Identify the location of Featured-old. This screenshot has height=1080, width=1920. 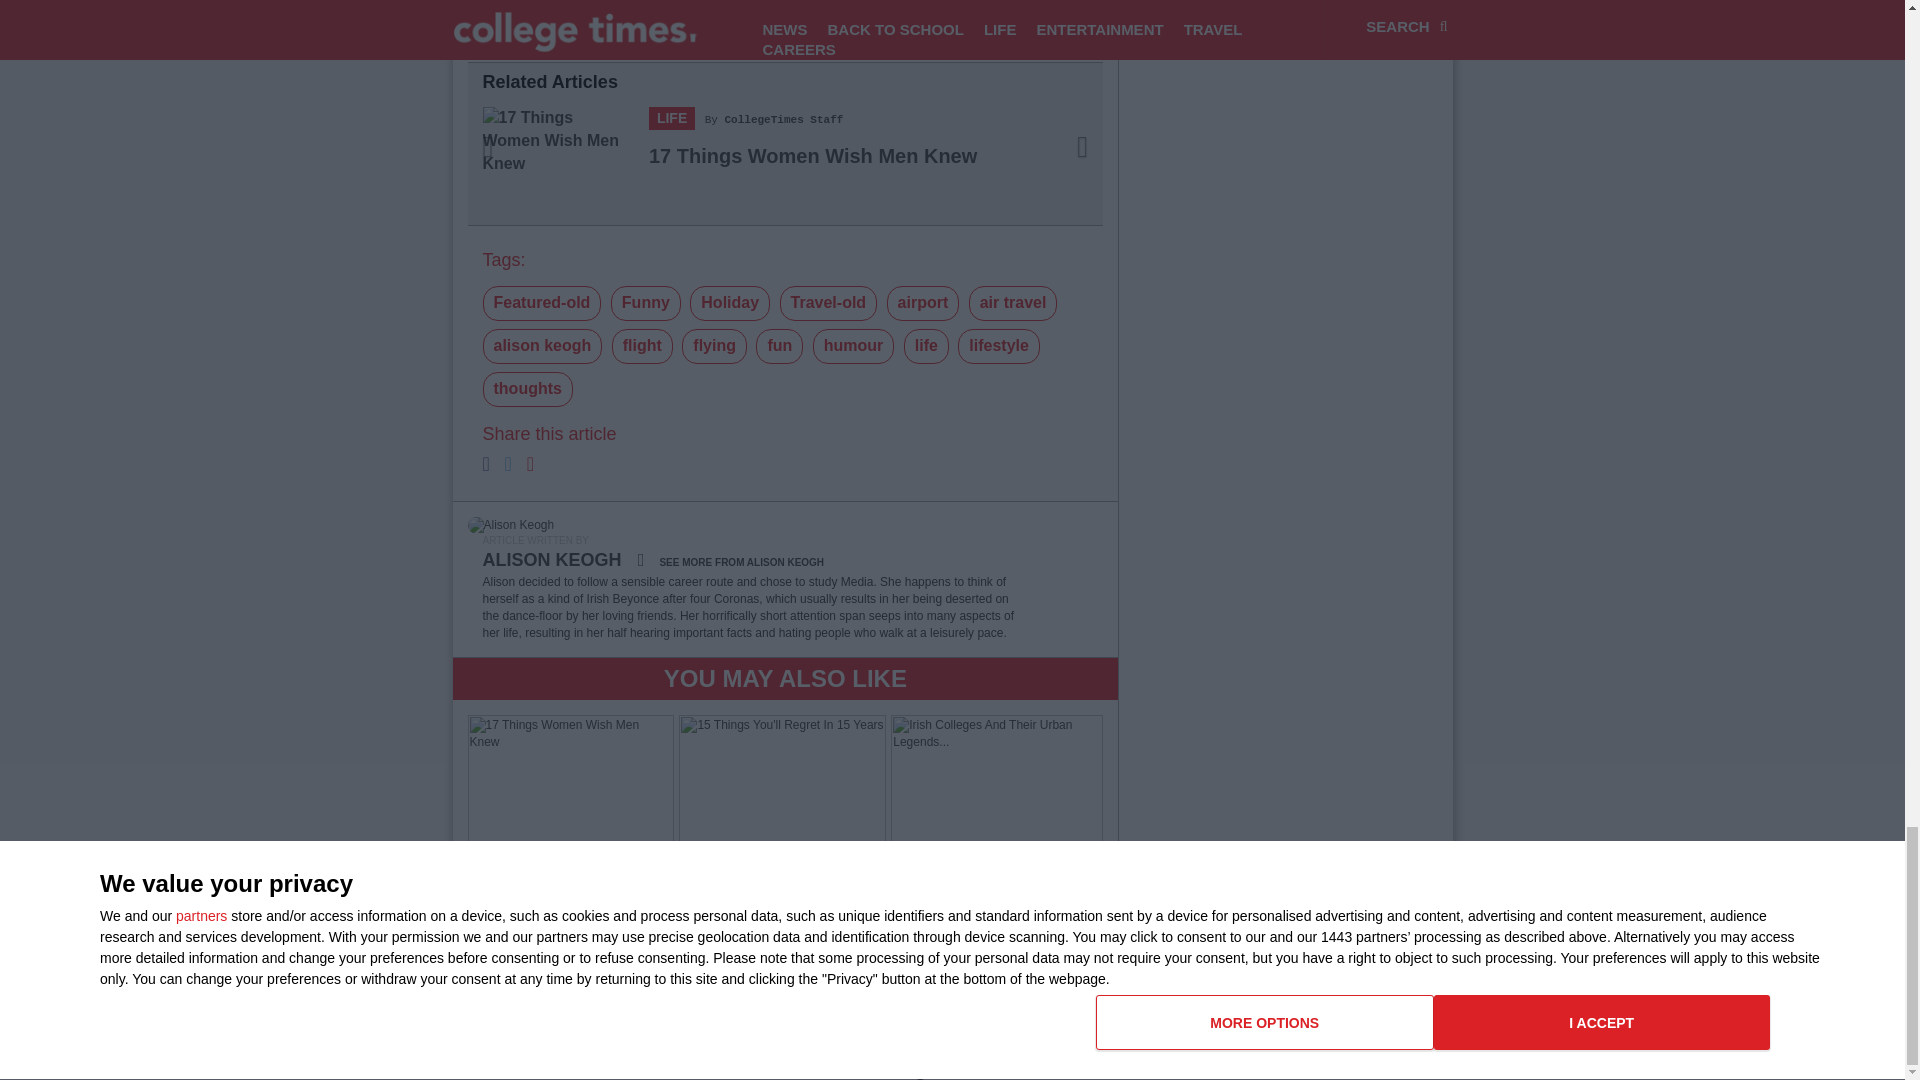
(540, 303).